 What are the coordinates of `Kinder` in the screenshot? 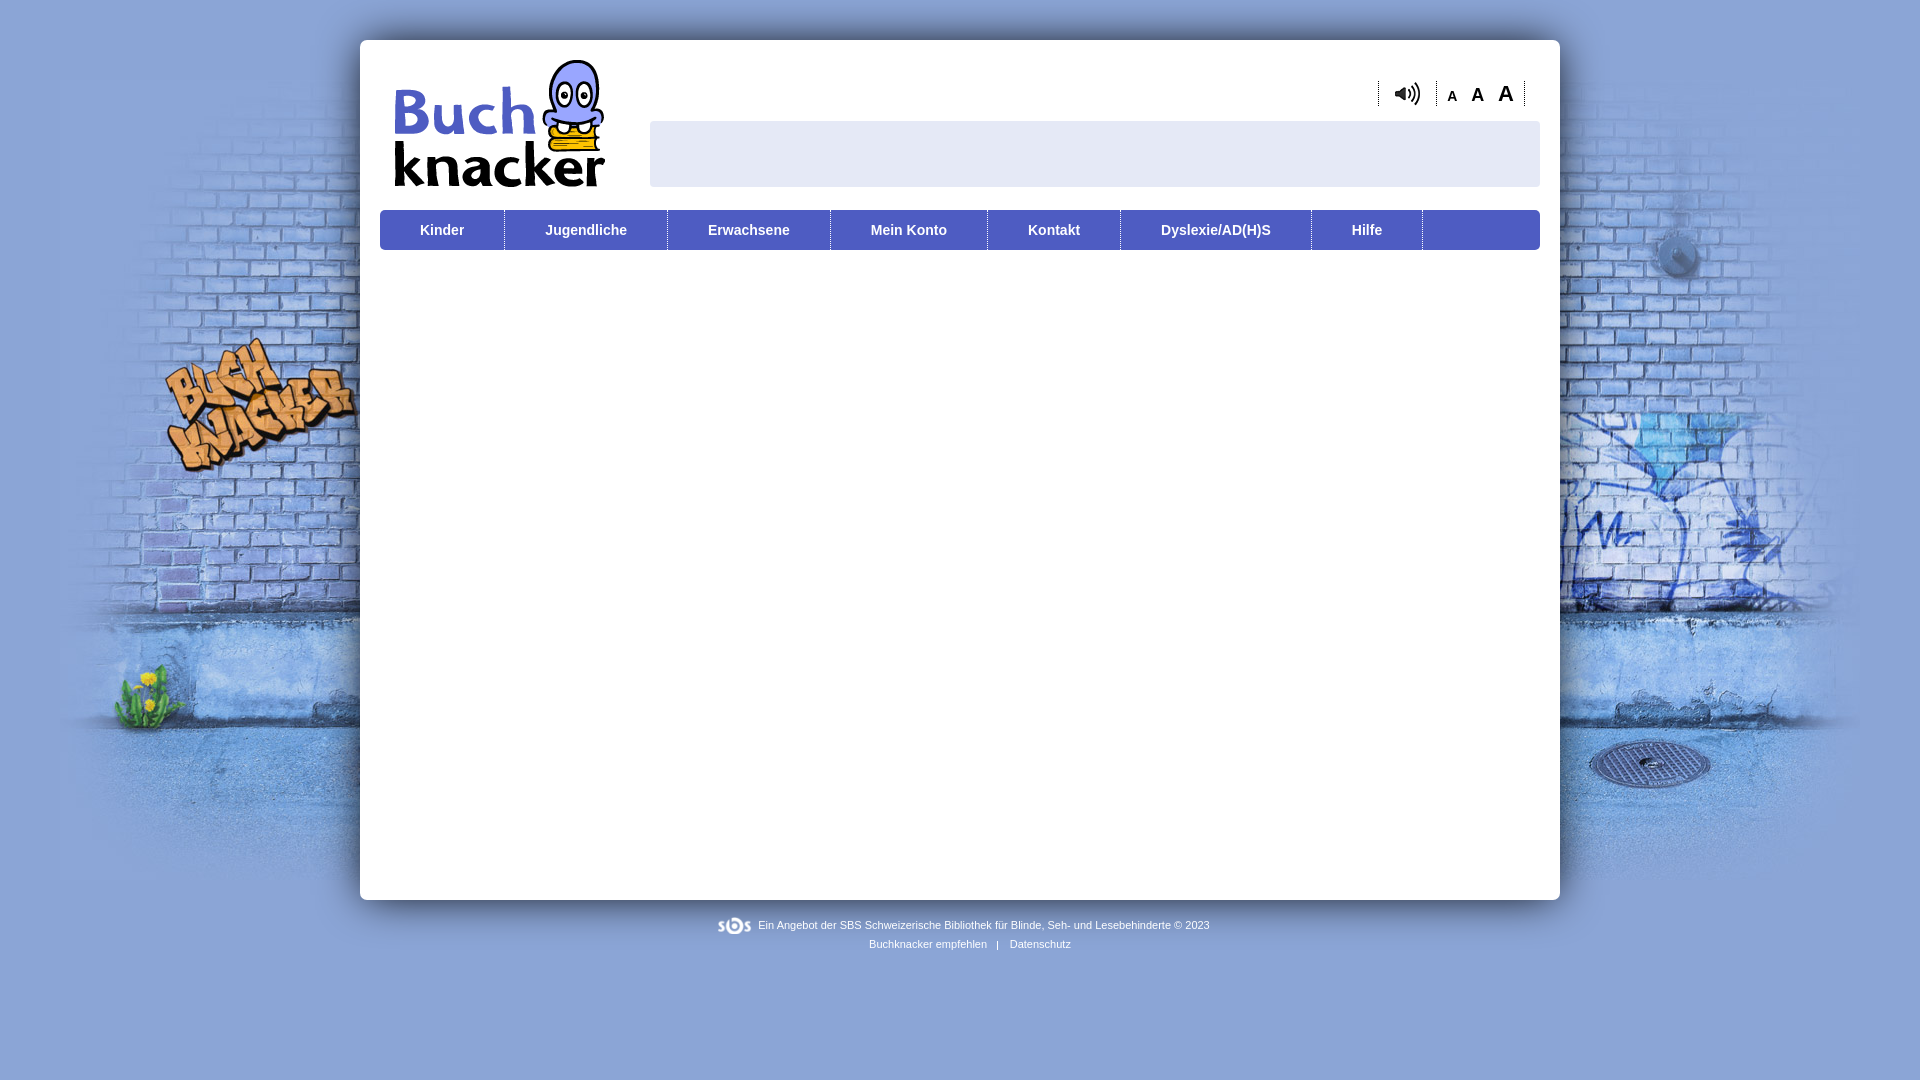 It's located at (442, 230).